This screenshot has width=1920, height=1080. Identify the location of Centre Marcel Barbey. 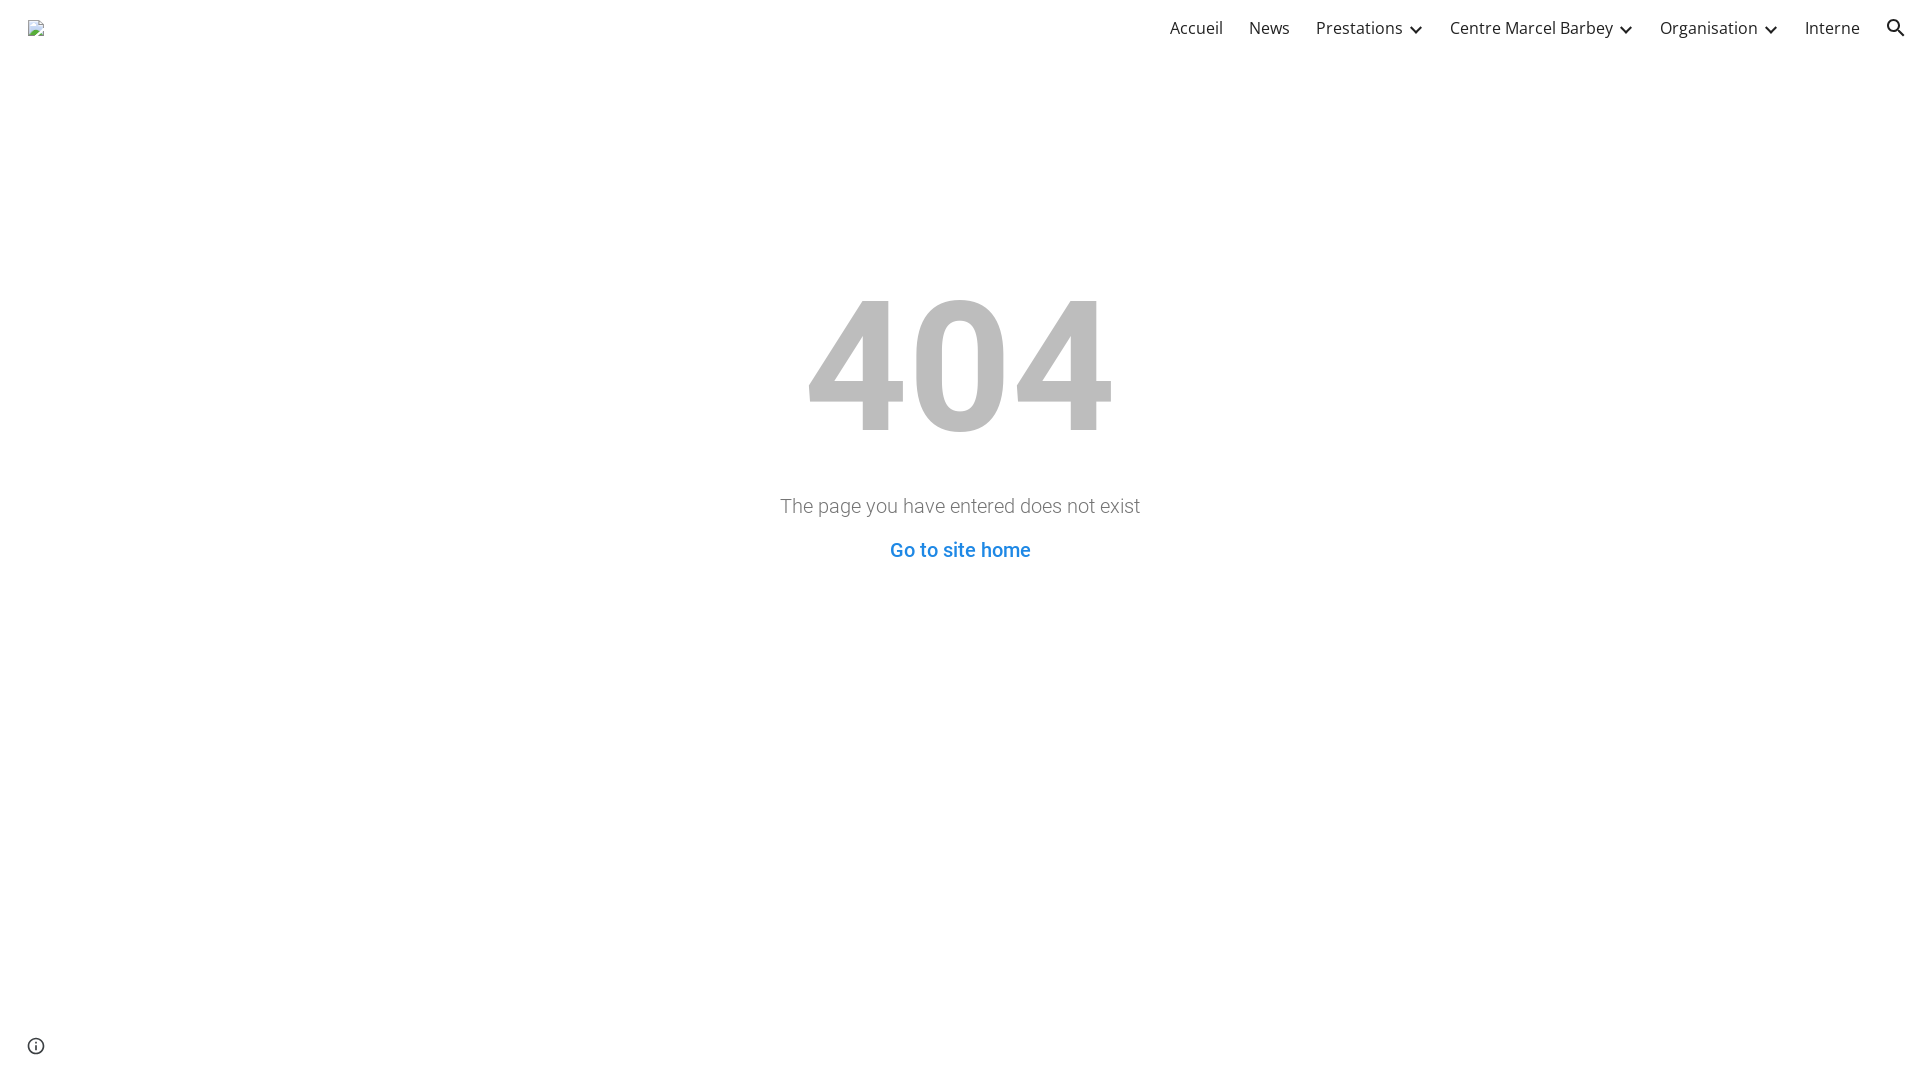
(1532, 28).